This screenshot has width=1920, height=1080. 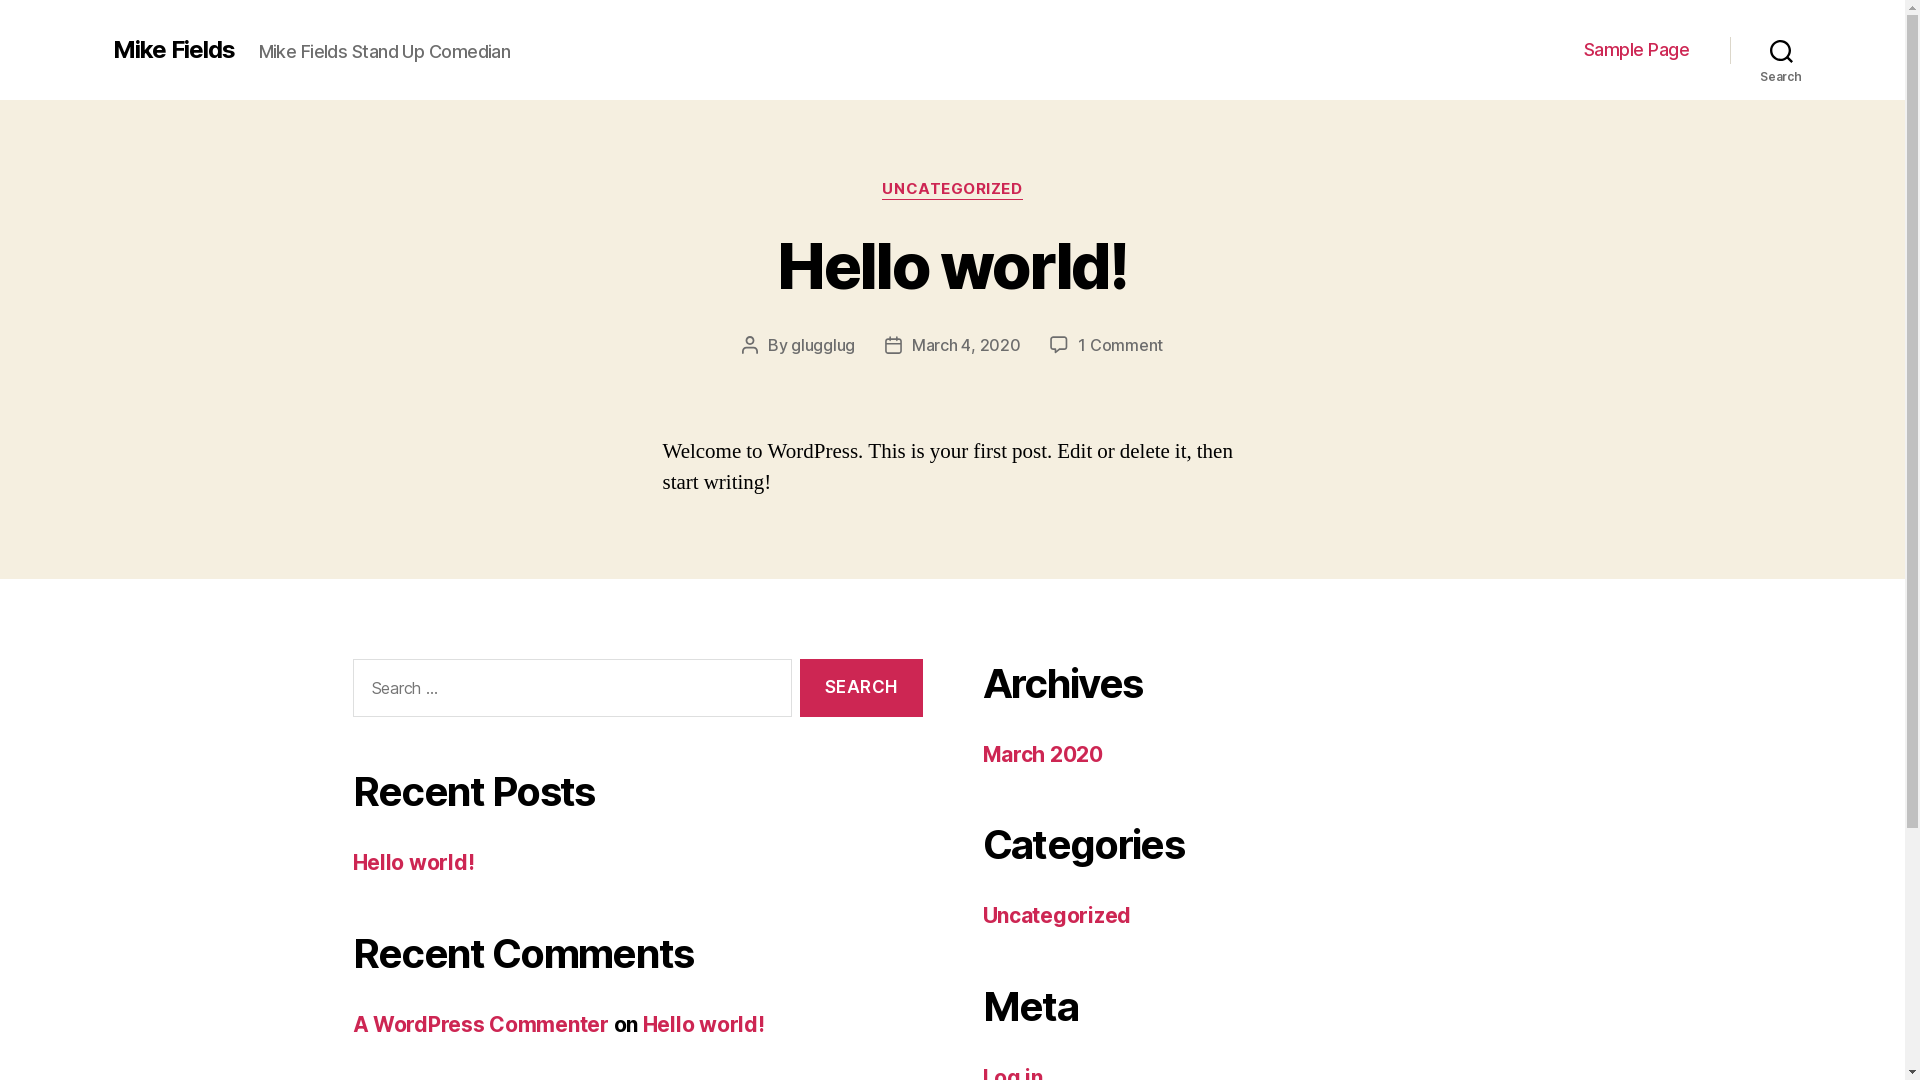 What do you see at coordinates (823, 345) in the screenshot?
I see `glugglug` at bounding box center [823, 345].